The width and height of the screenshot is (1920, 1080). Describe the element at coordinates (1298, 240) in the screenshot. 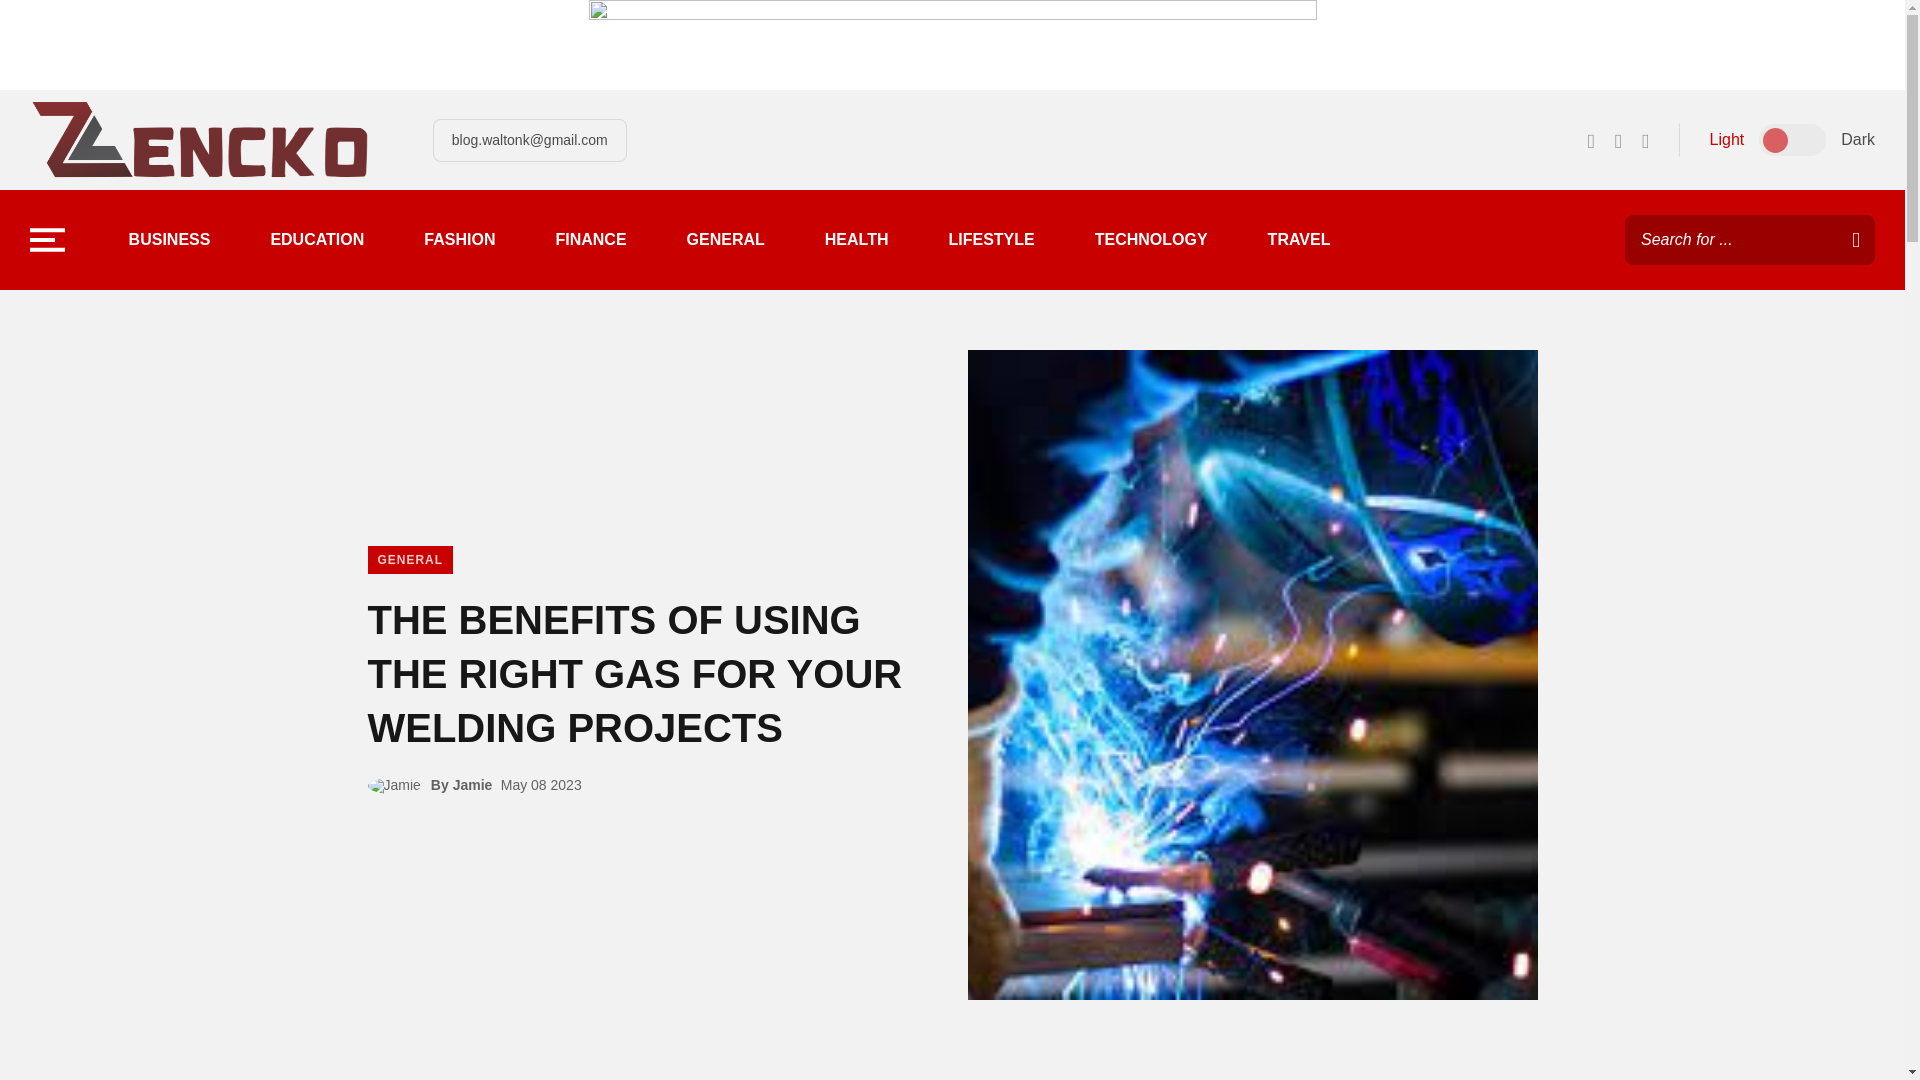

I see `TRAVEL` at that location.